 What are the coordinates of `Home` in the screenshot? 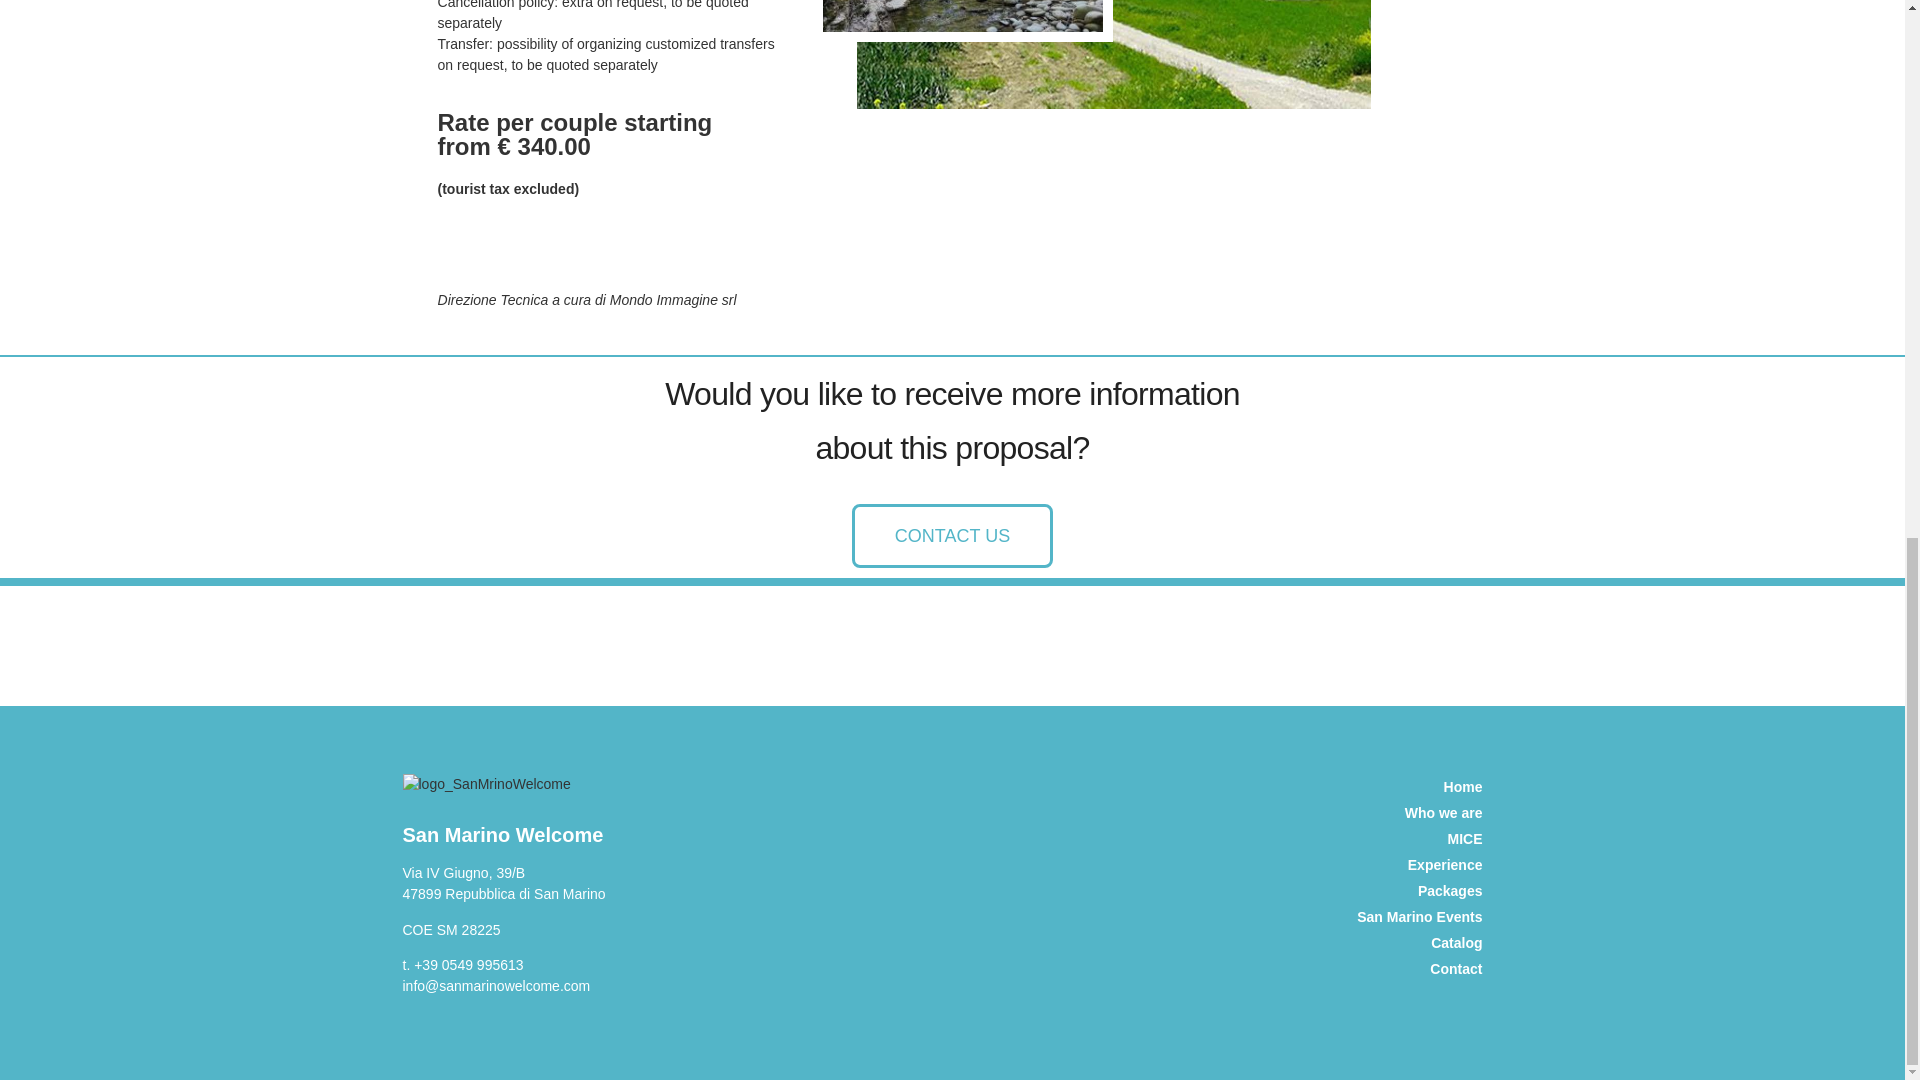 It's located at (1412, 787).